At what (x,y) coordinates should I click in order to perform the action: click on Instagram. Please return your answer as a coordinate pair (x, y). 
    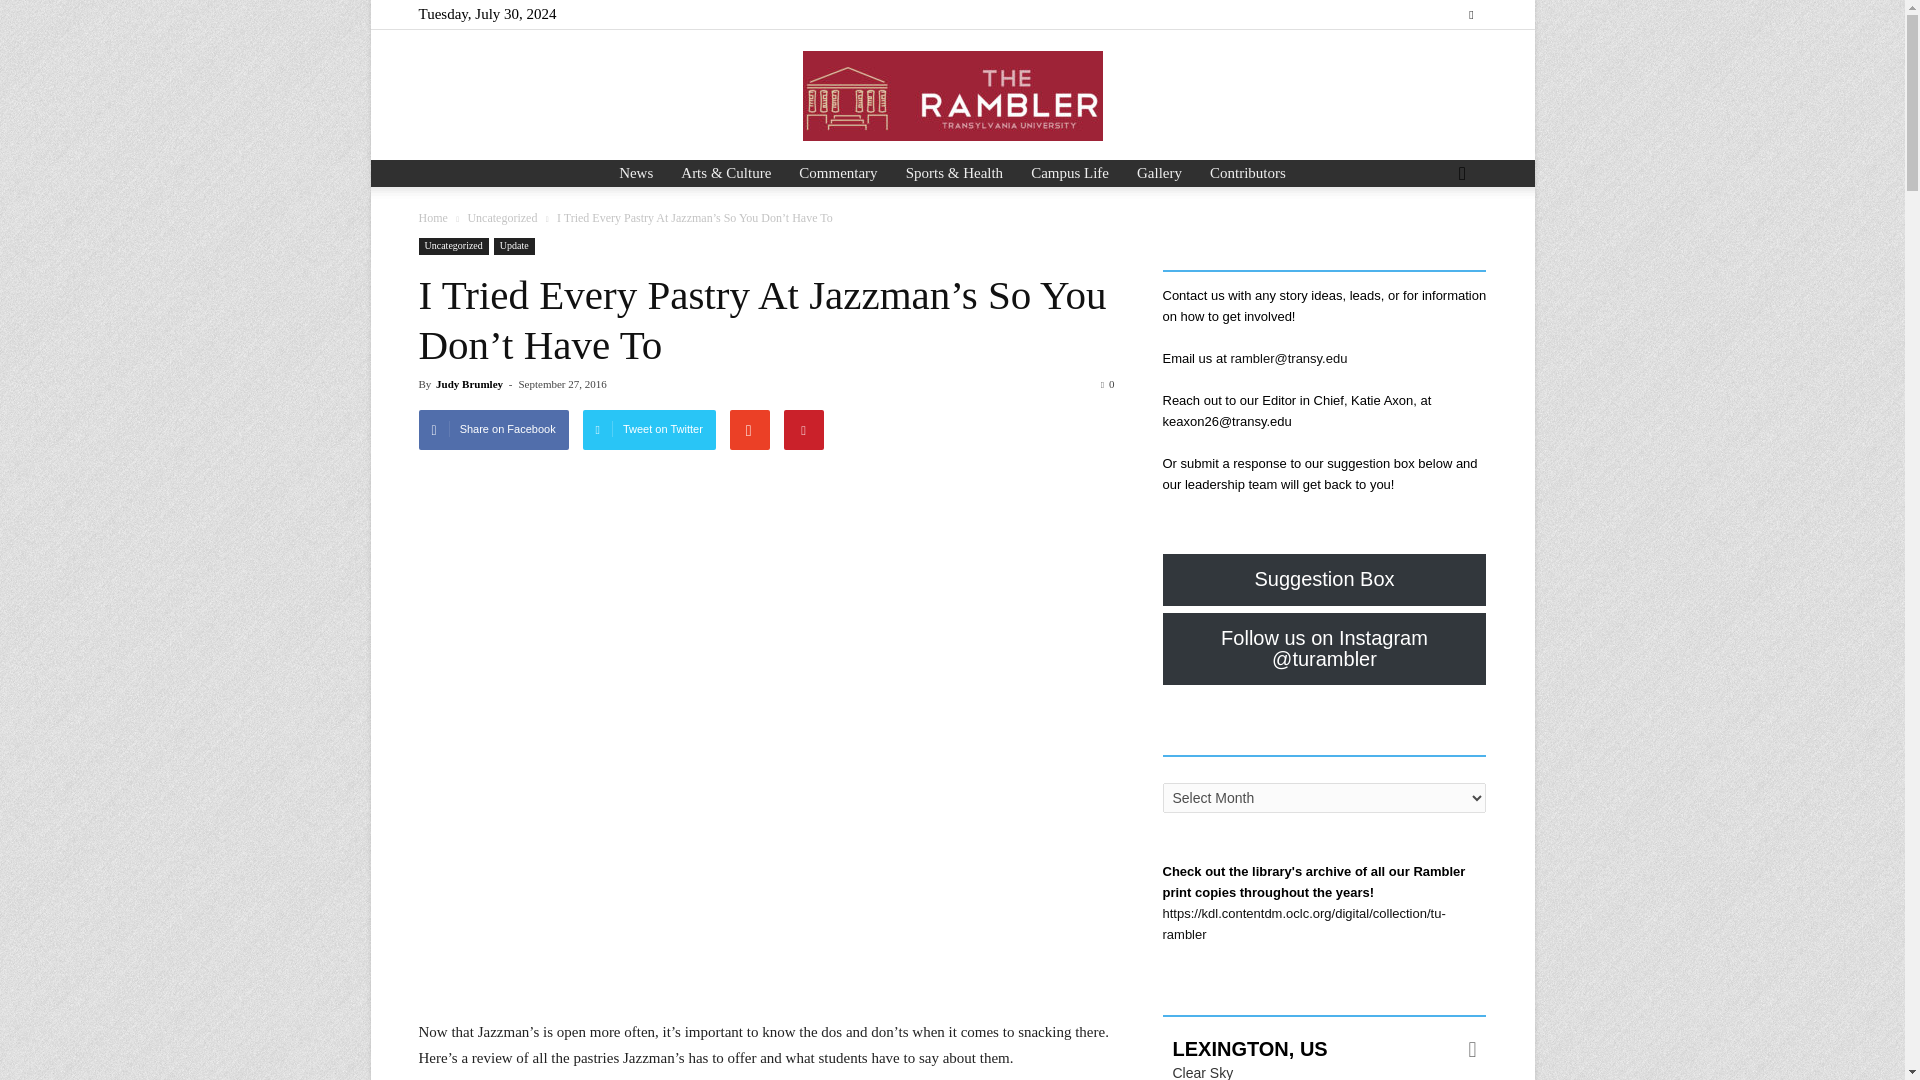
    Looking at the image, I should click on (1470, 14).